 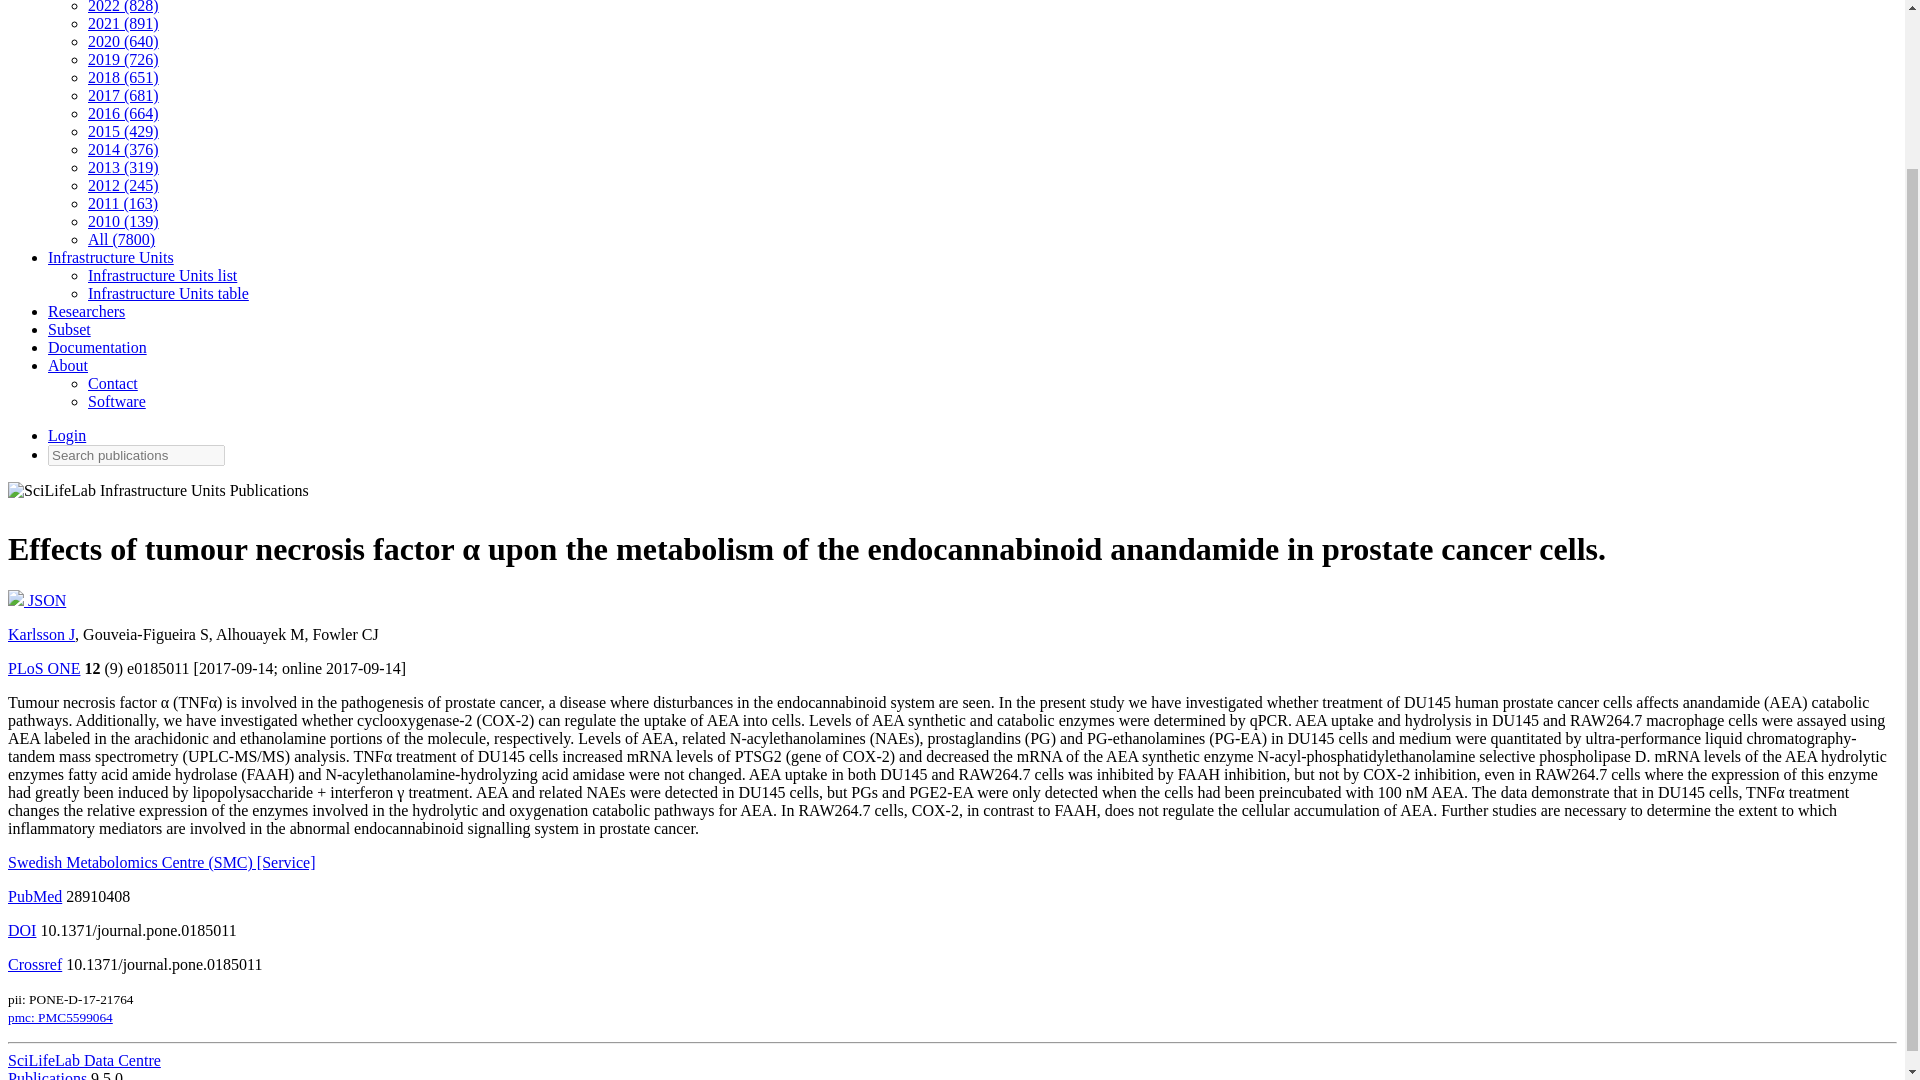 I want to click on JSON, so click(x=36, y=600).